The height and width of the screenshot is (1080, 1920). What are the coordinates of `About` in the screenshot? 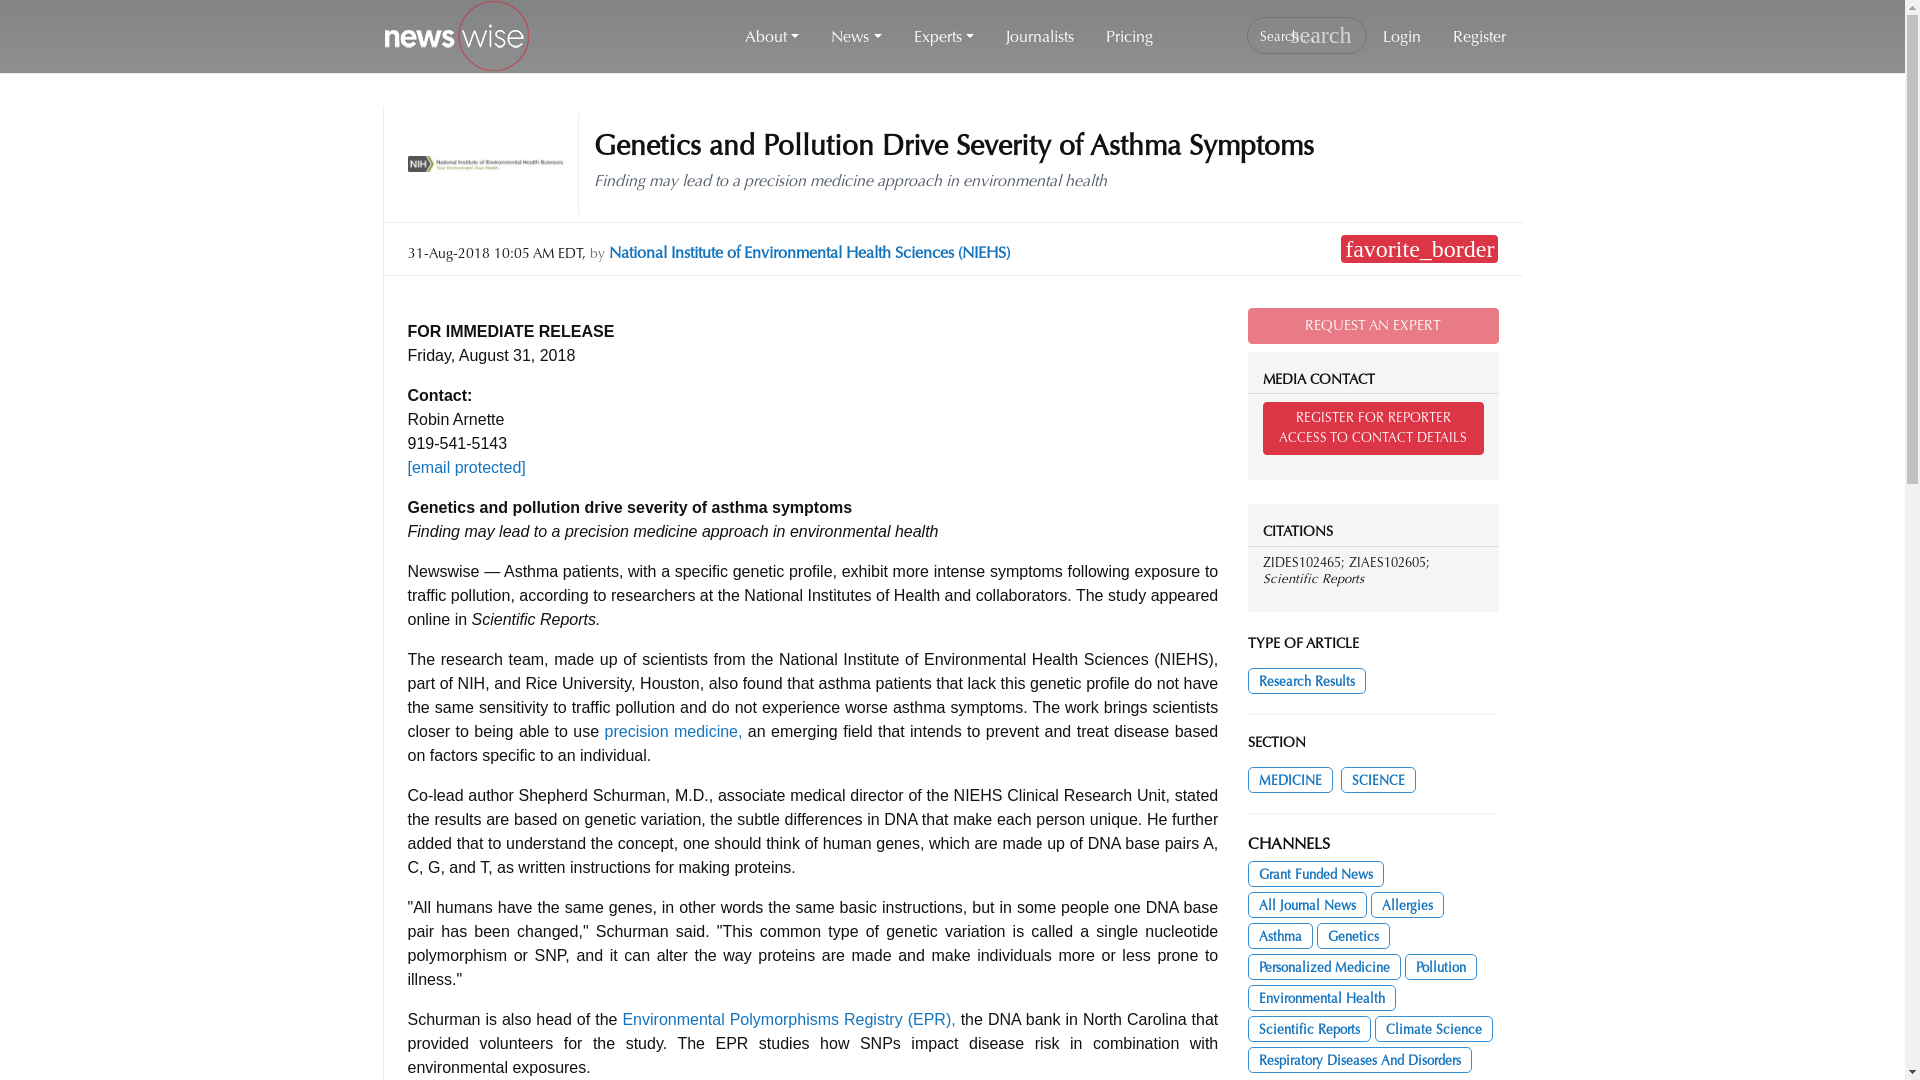 It's located at (772, 37).